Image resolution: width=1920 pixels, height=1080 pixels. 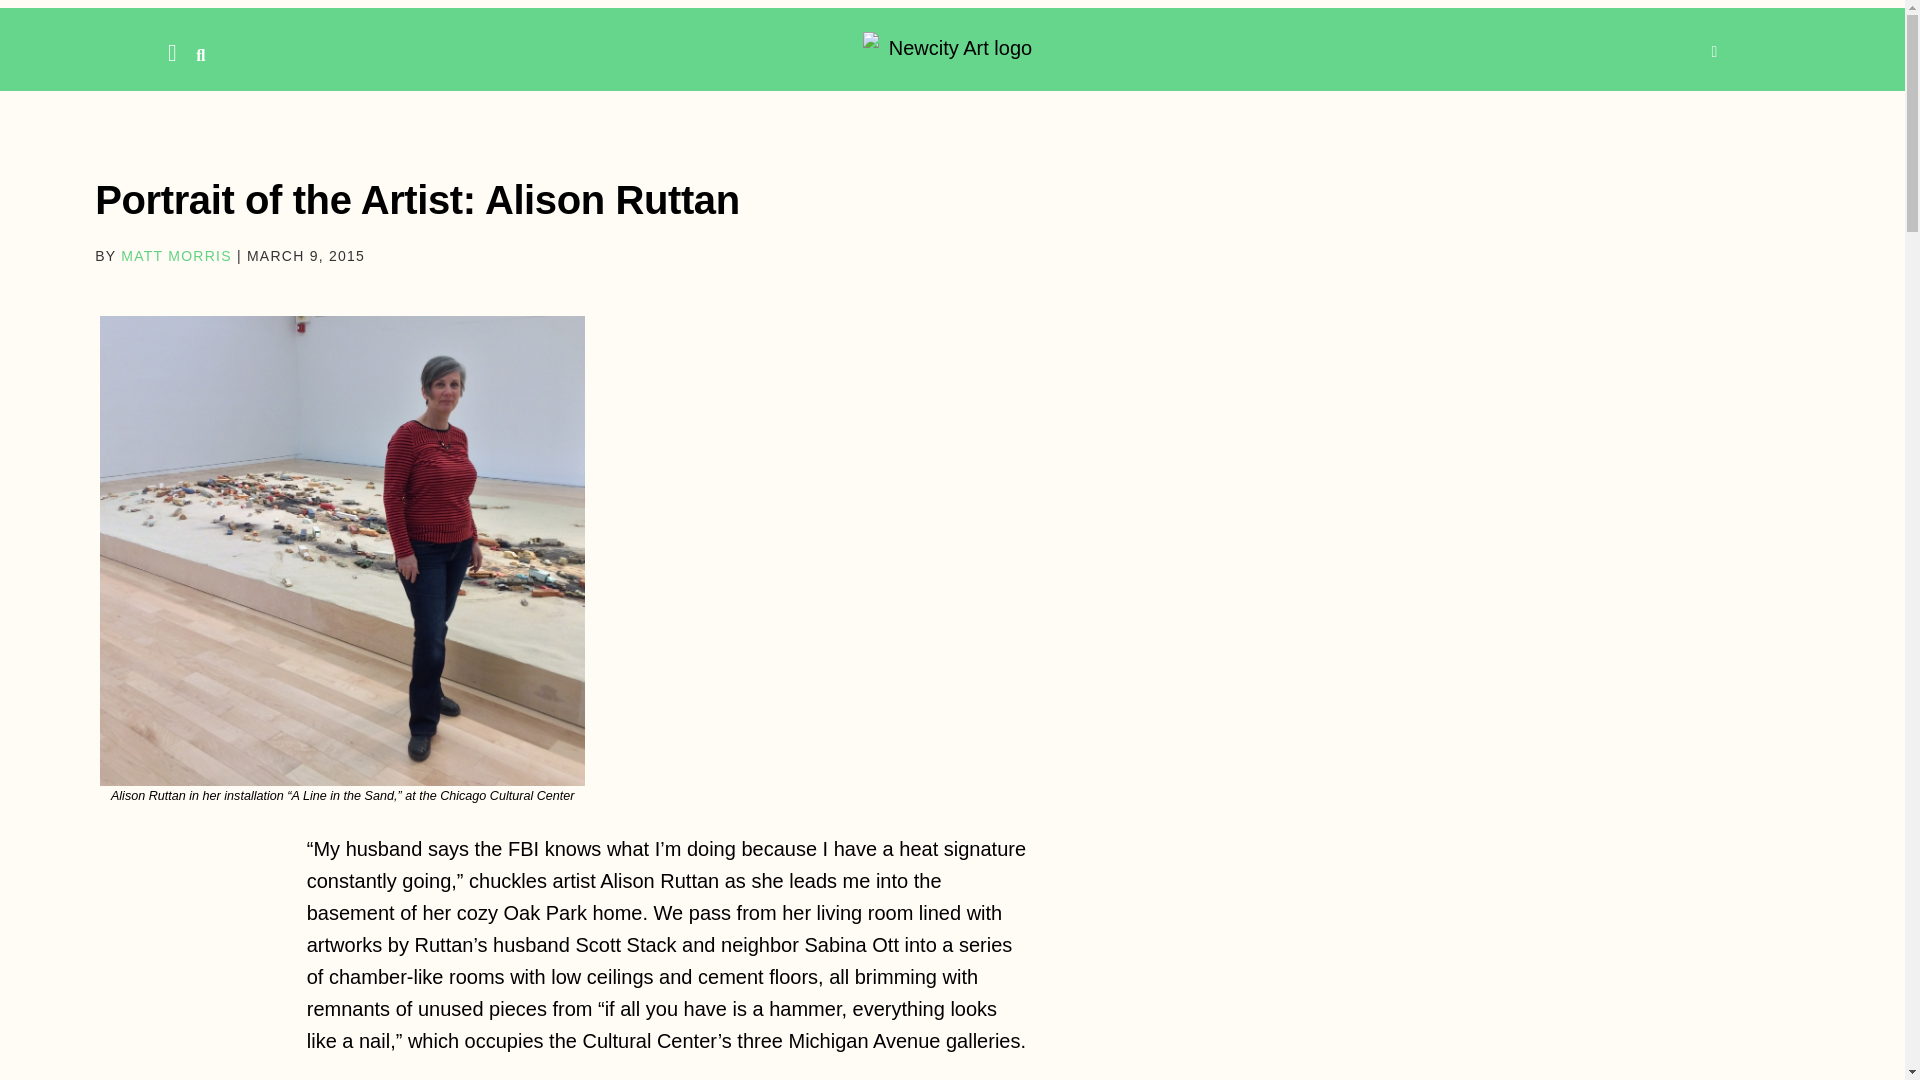 What do you see at coordinates (952, 48) in the screenshot?
I see `NewcityArt` at bounding box center [952, 48].